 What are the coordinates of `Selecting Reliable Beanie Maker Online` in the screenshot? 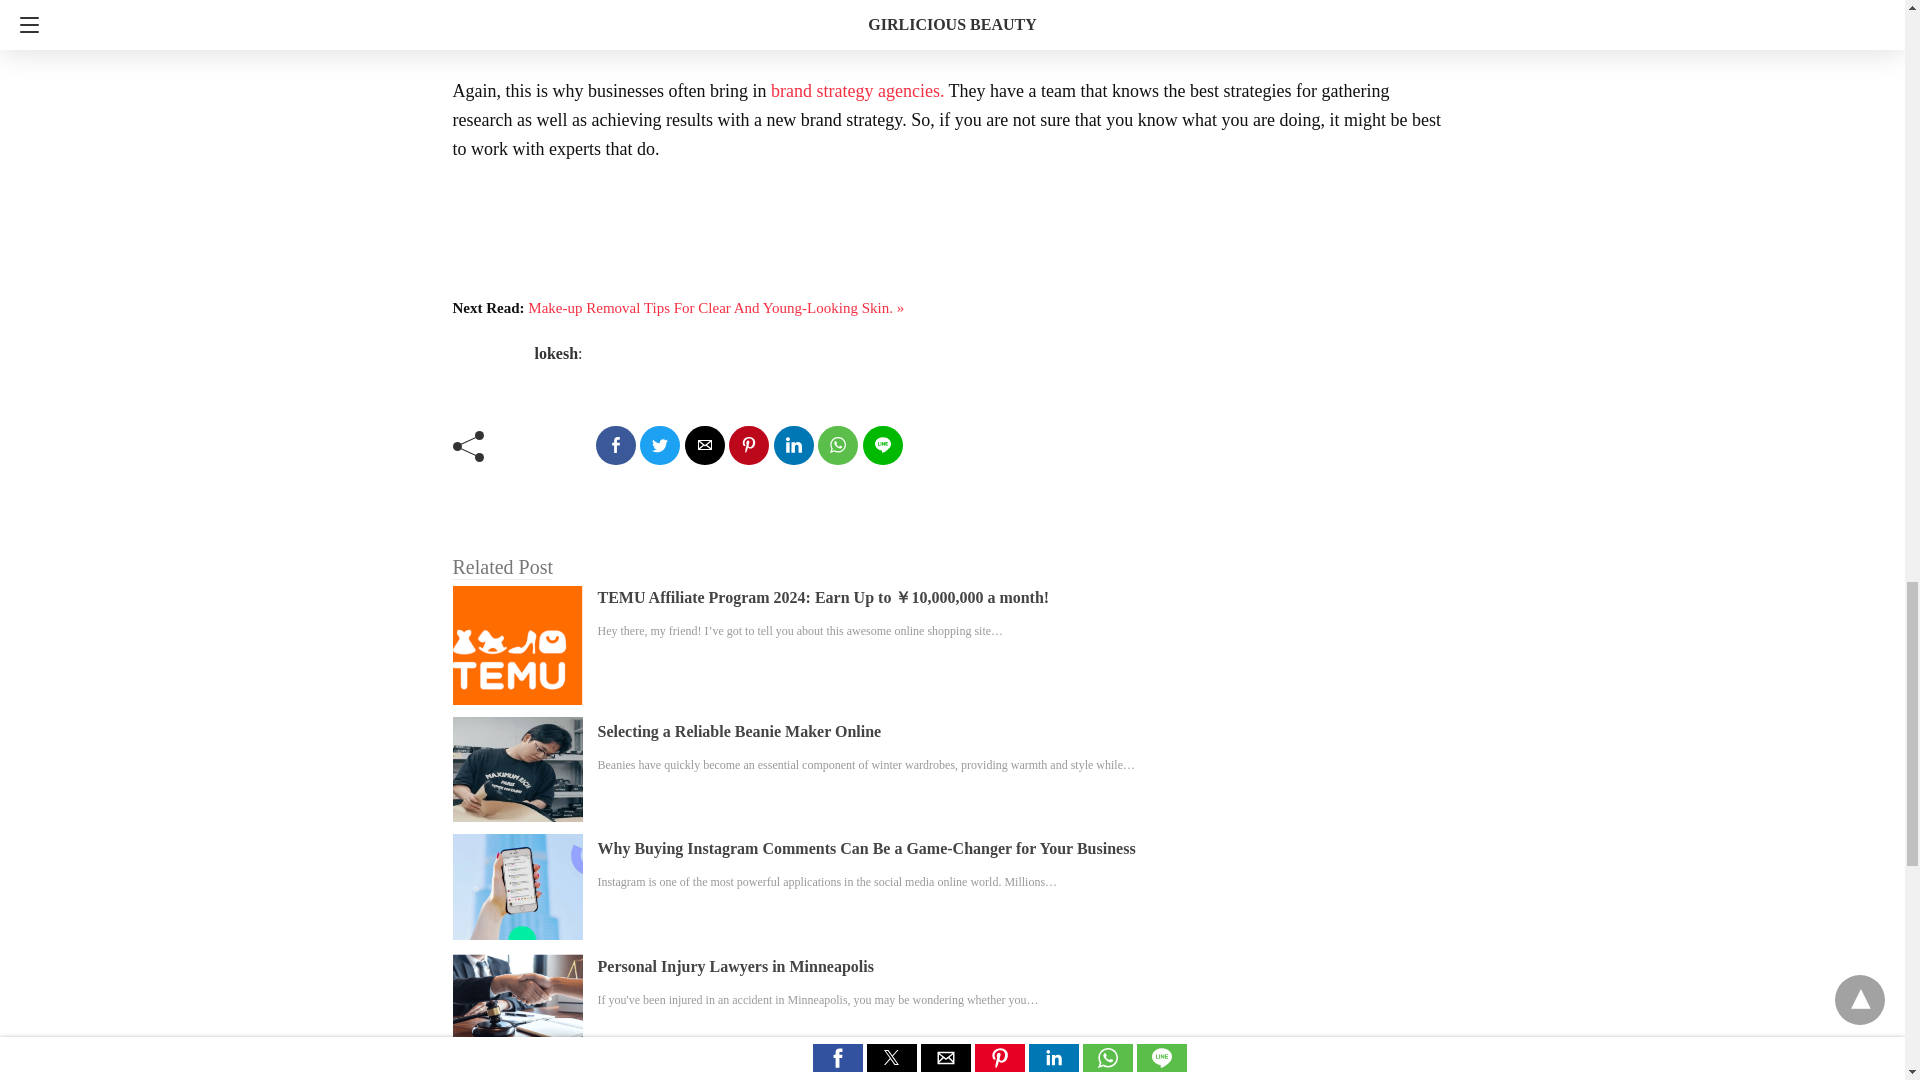 It's located at (739, 730).